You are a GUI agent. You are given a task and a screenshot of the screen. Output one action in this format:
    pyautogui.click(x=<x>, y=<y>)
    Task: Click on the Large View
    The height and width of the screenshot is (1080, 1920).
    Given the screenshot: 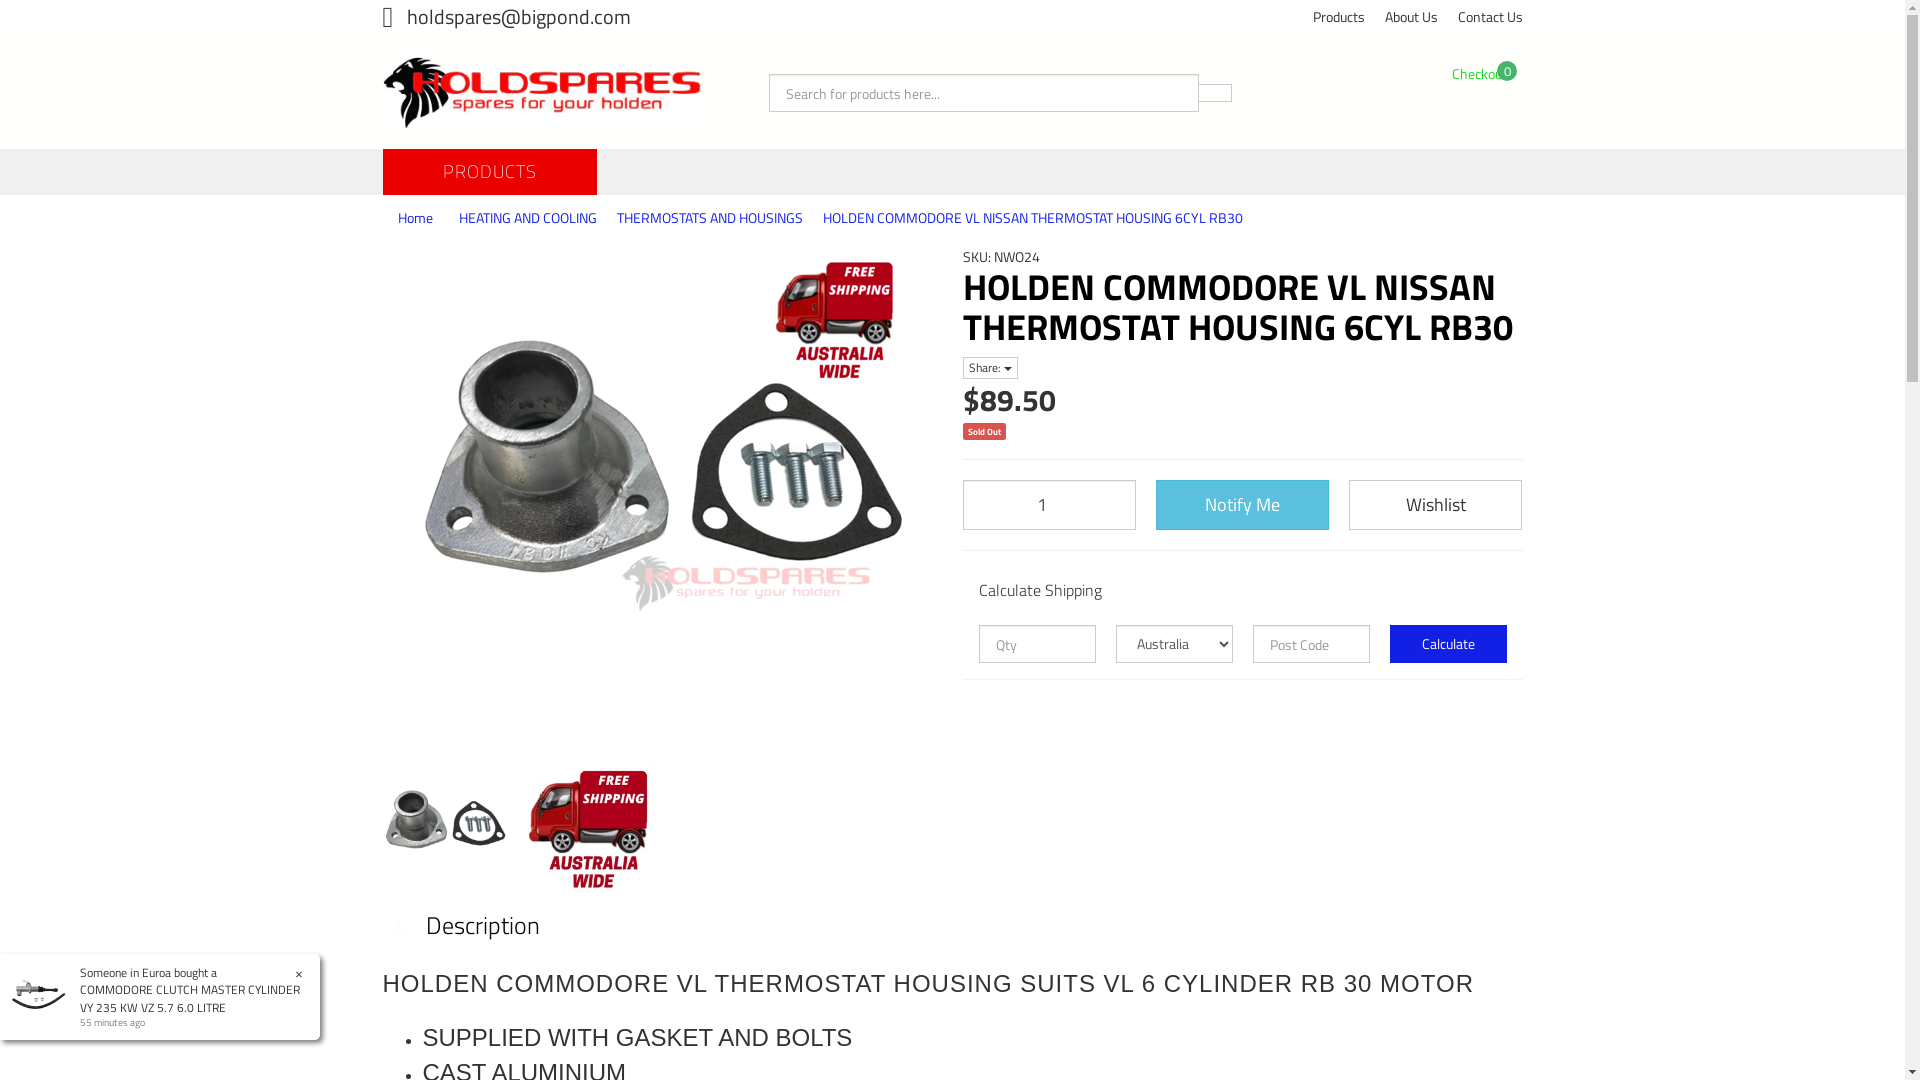 What is the action you would take?
    pyautogui.click(x=444, y=830)
    